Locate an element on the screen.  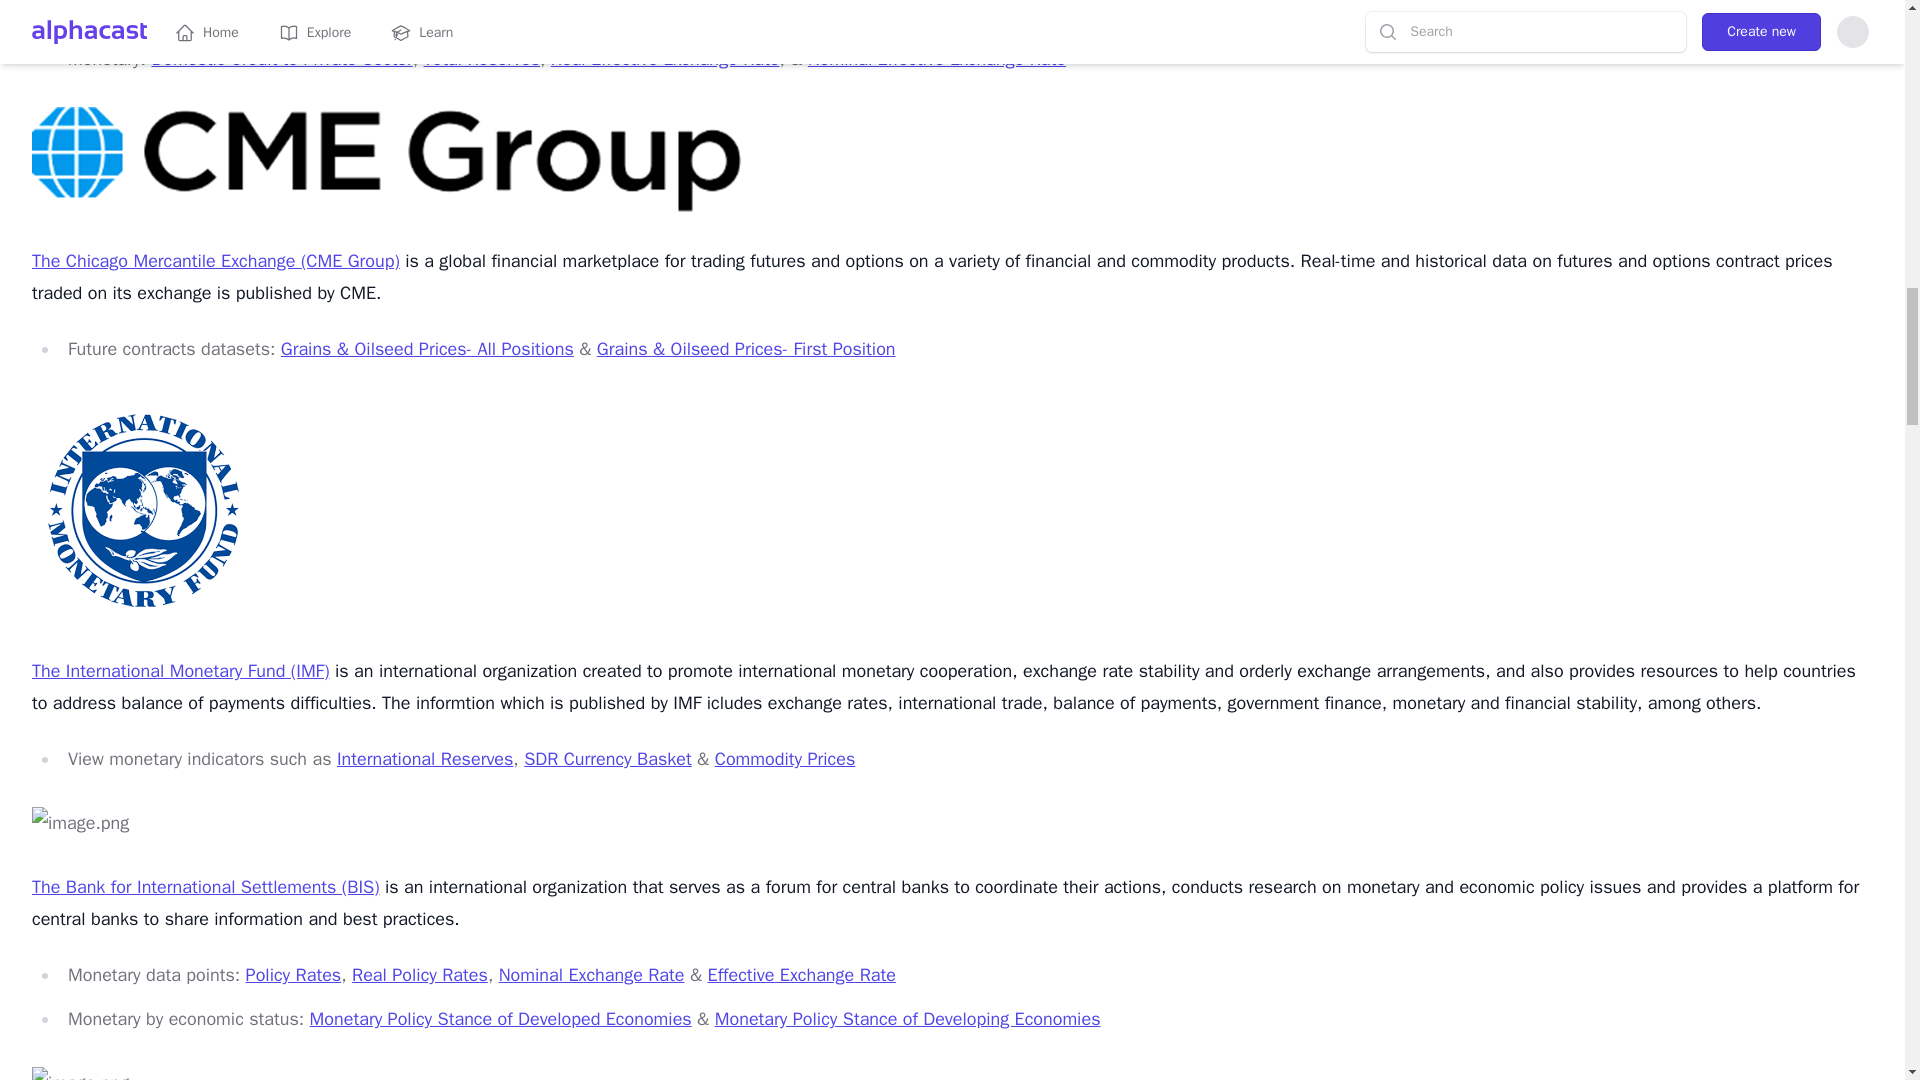
Domestic Credit to Private Sector is located at coordinates (282, 58).